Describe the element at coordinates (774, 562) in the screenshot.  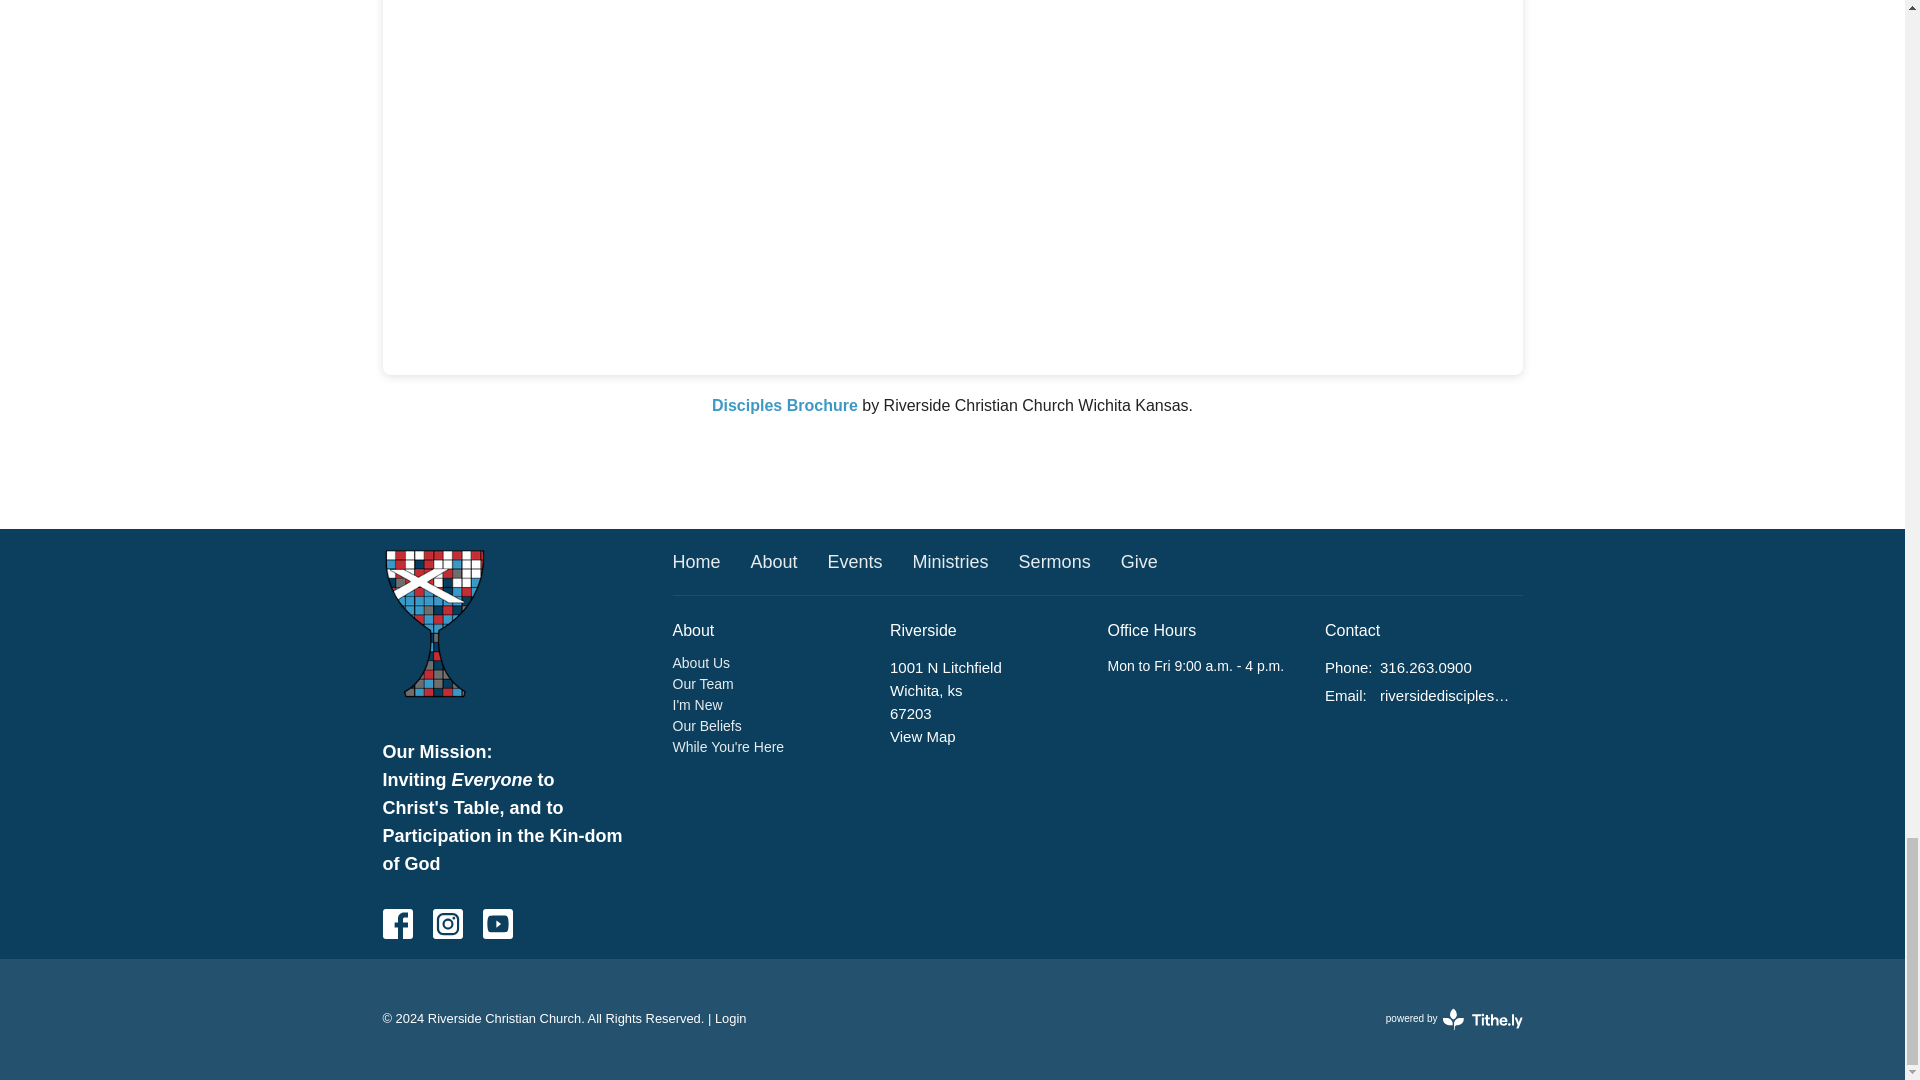
I see `About` at that location.